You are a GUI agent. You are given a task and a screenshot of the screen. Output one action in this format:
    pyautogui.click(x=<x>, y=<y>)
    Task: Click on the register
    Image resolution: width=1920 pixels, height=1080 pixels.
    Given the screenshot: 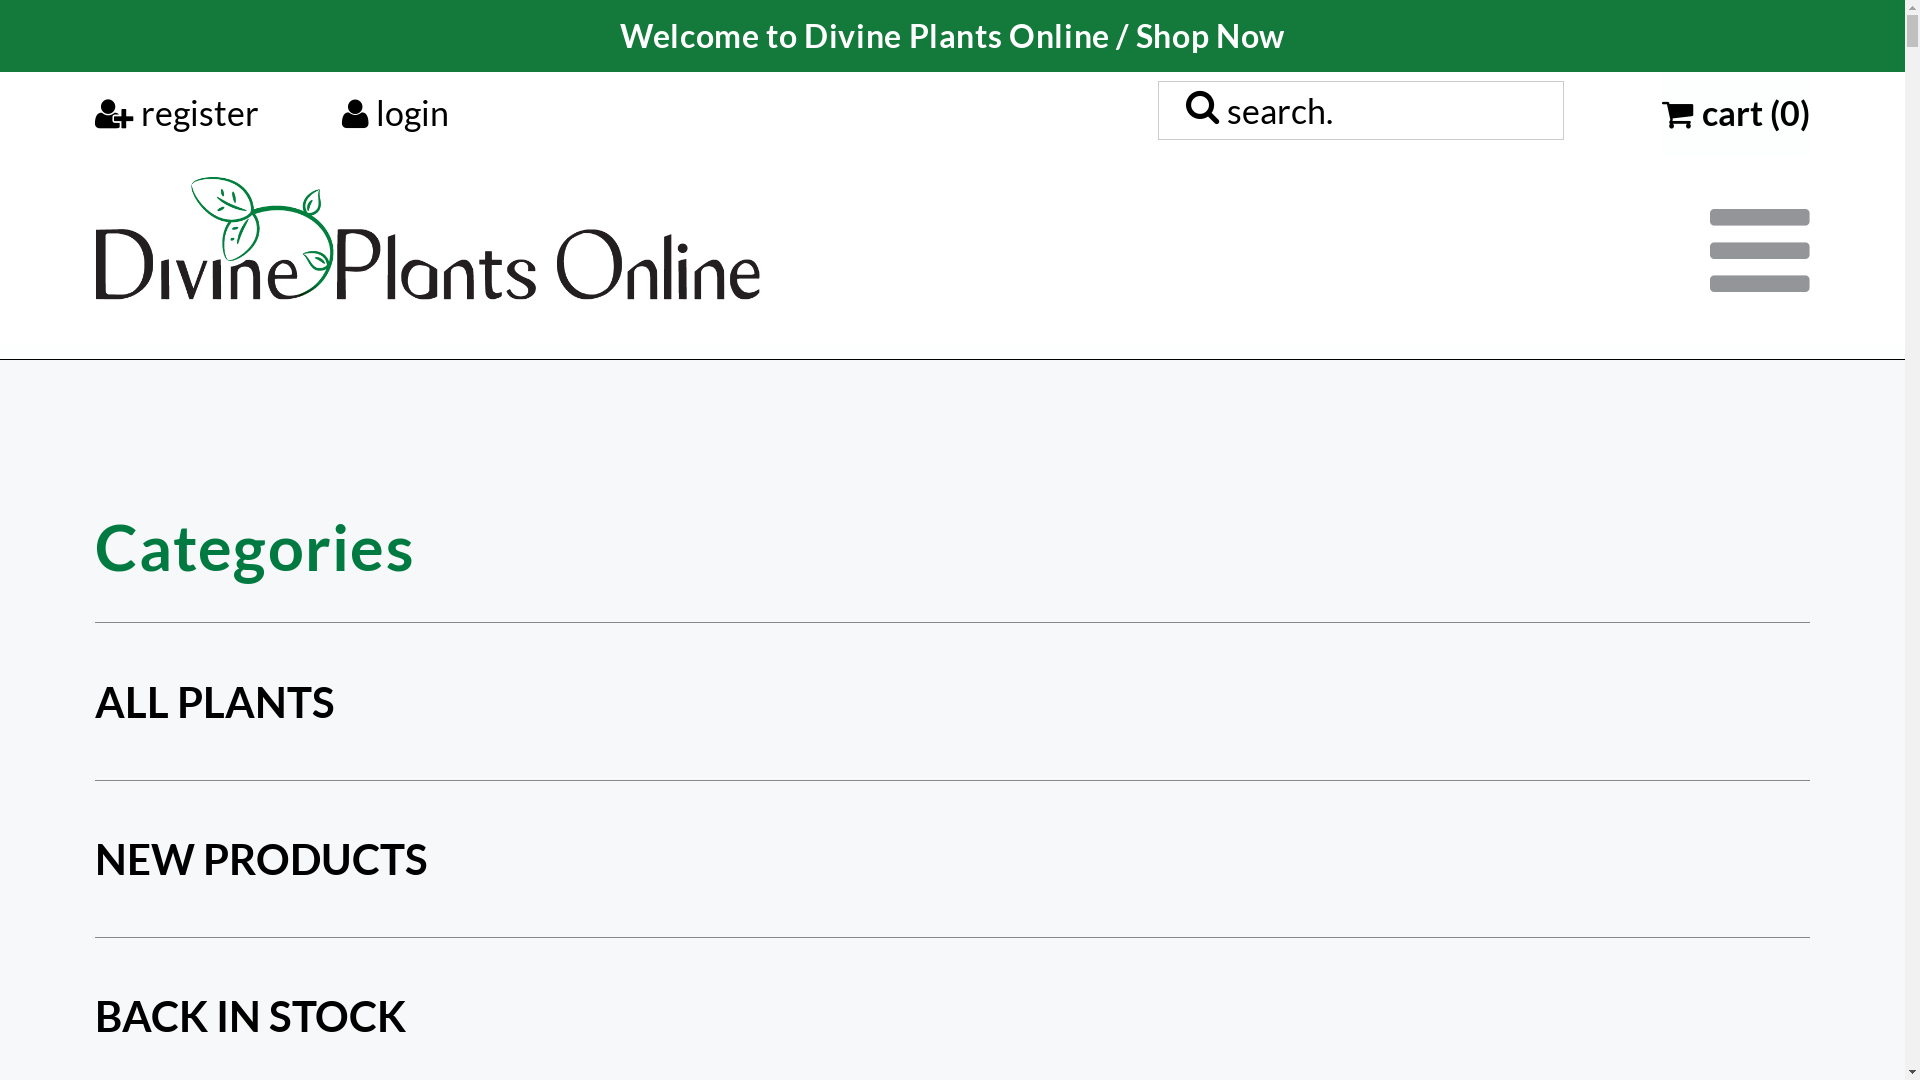 What is the action you would take?
    pyautogui.click(x=177, y=113)
    